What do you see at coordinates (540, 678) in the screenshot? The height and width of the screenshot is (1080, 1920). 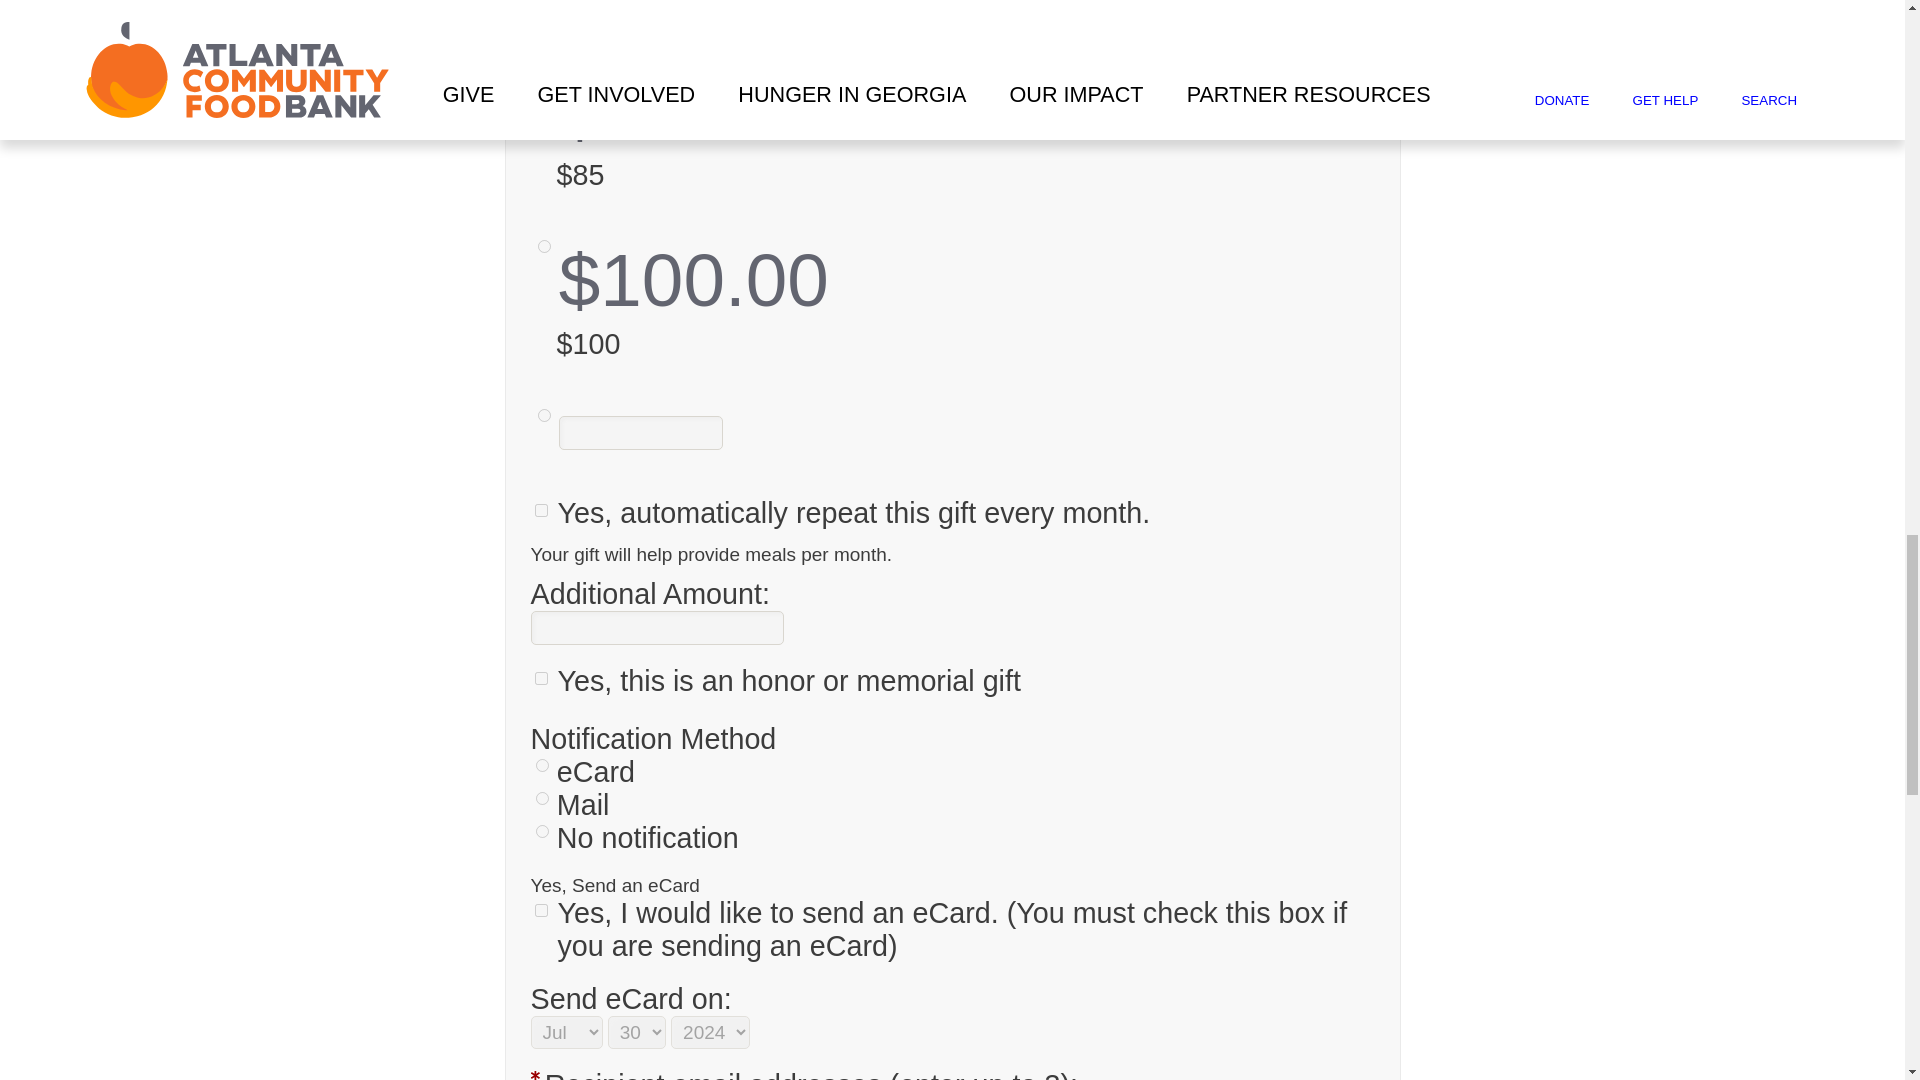 I see `on` at bounding box center [540, 678].